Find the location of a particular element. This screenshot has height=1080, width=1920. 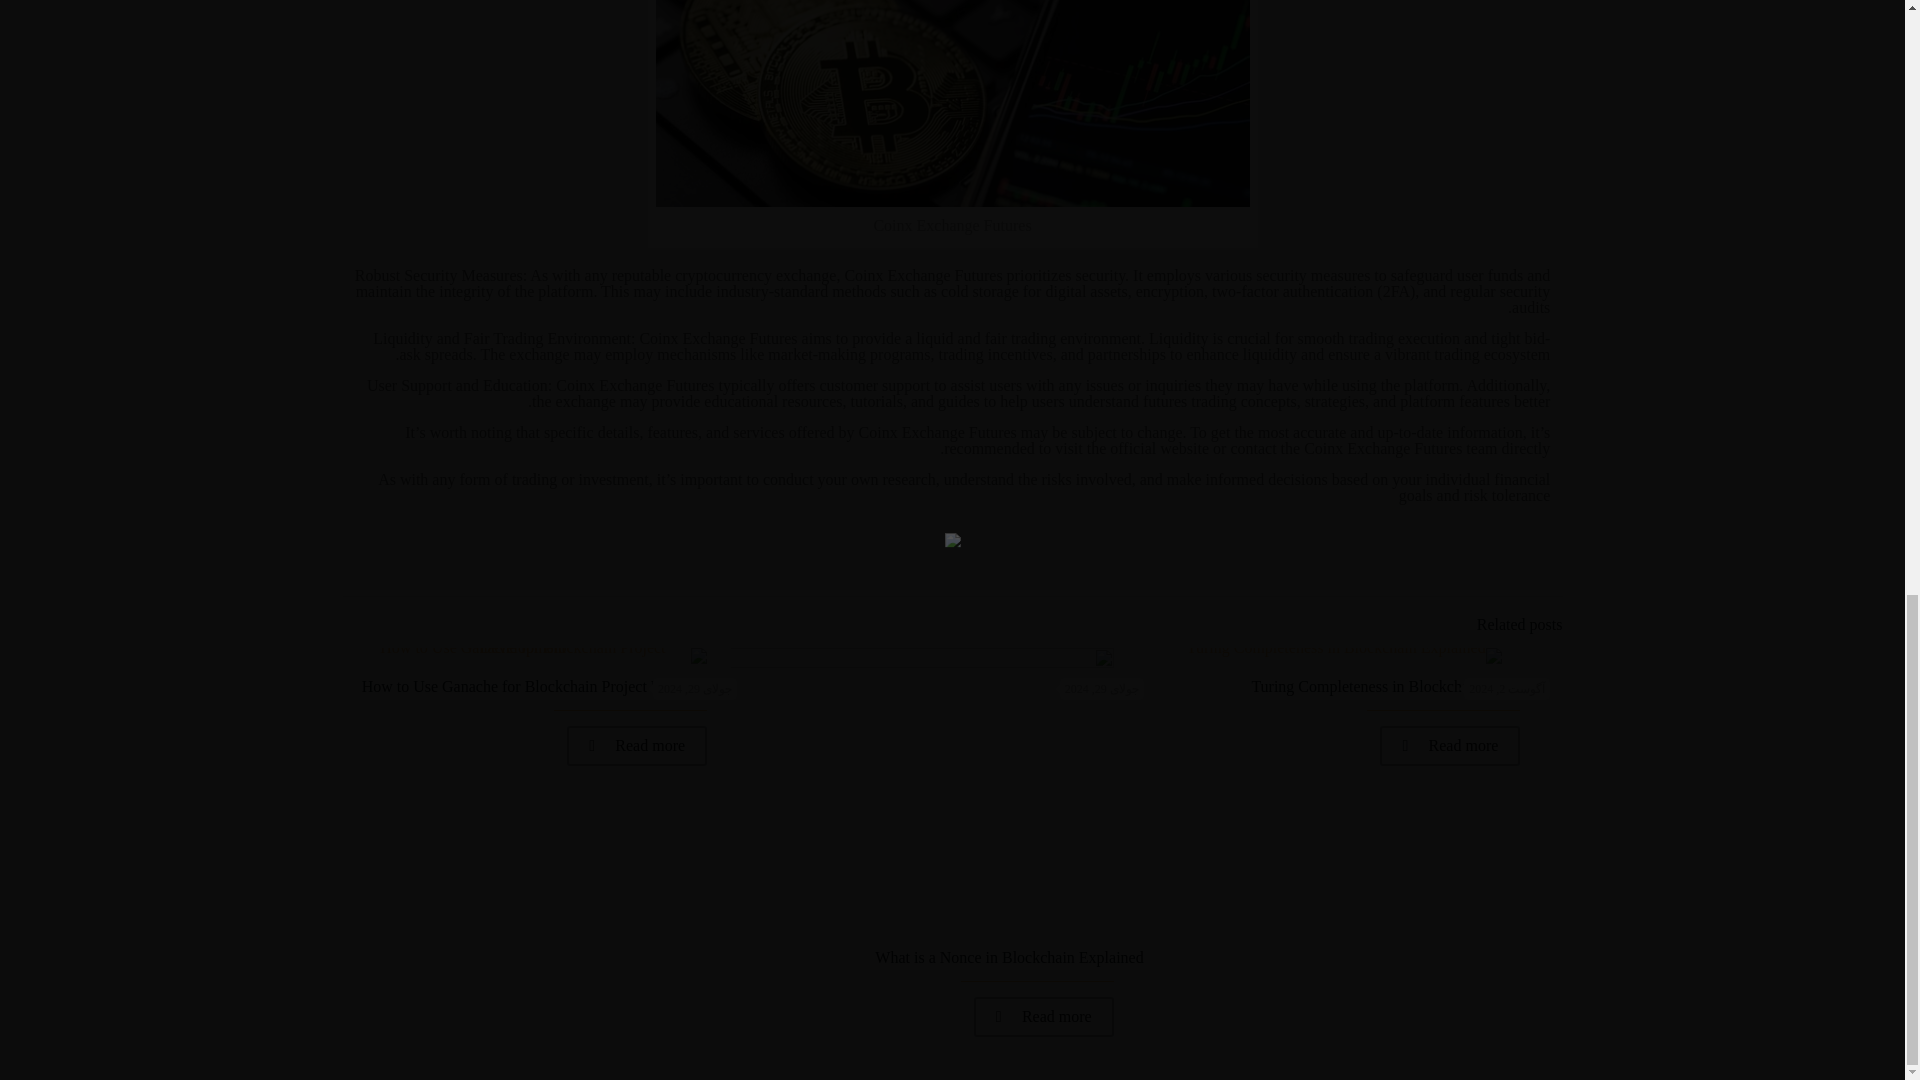

Turing Completeness in Blockchain Explained is located at coordinates (1400, 686).